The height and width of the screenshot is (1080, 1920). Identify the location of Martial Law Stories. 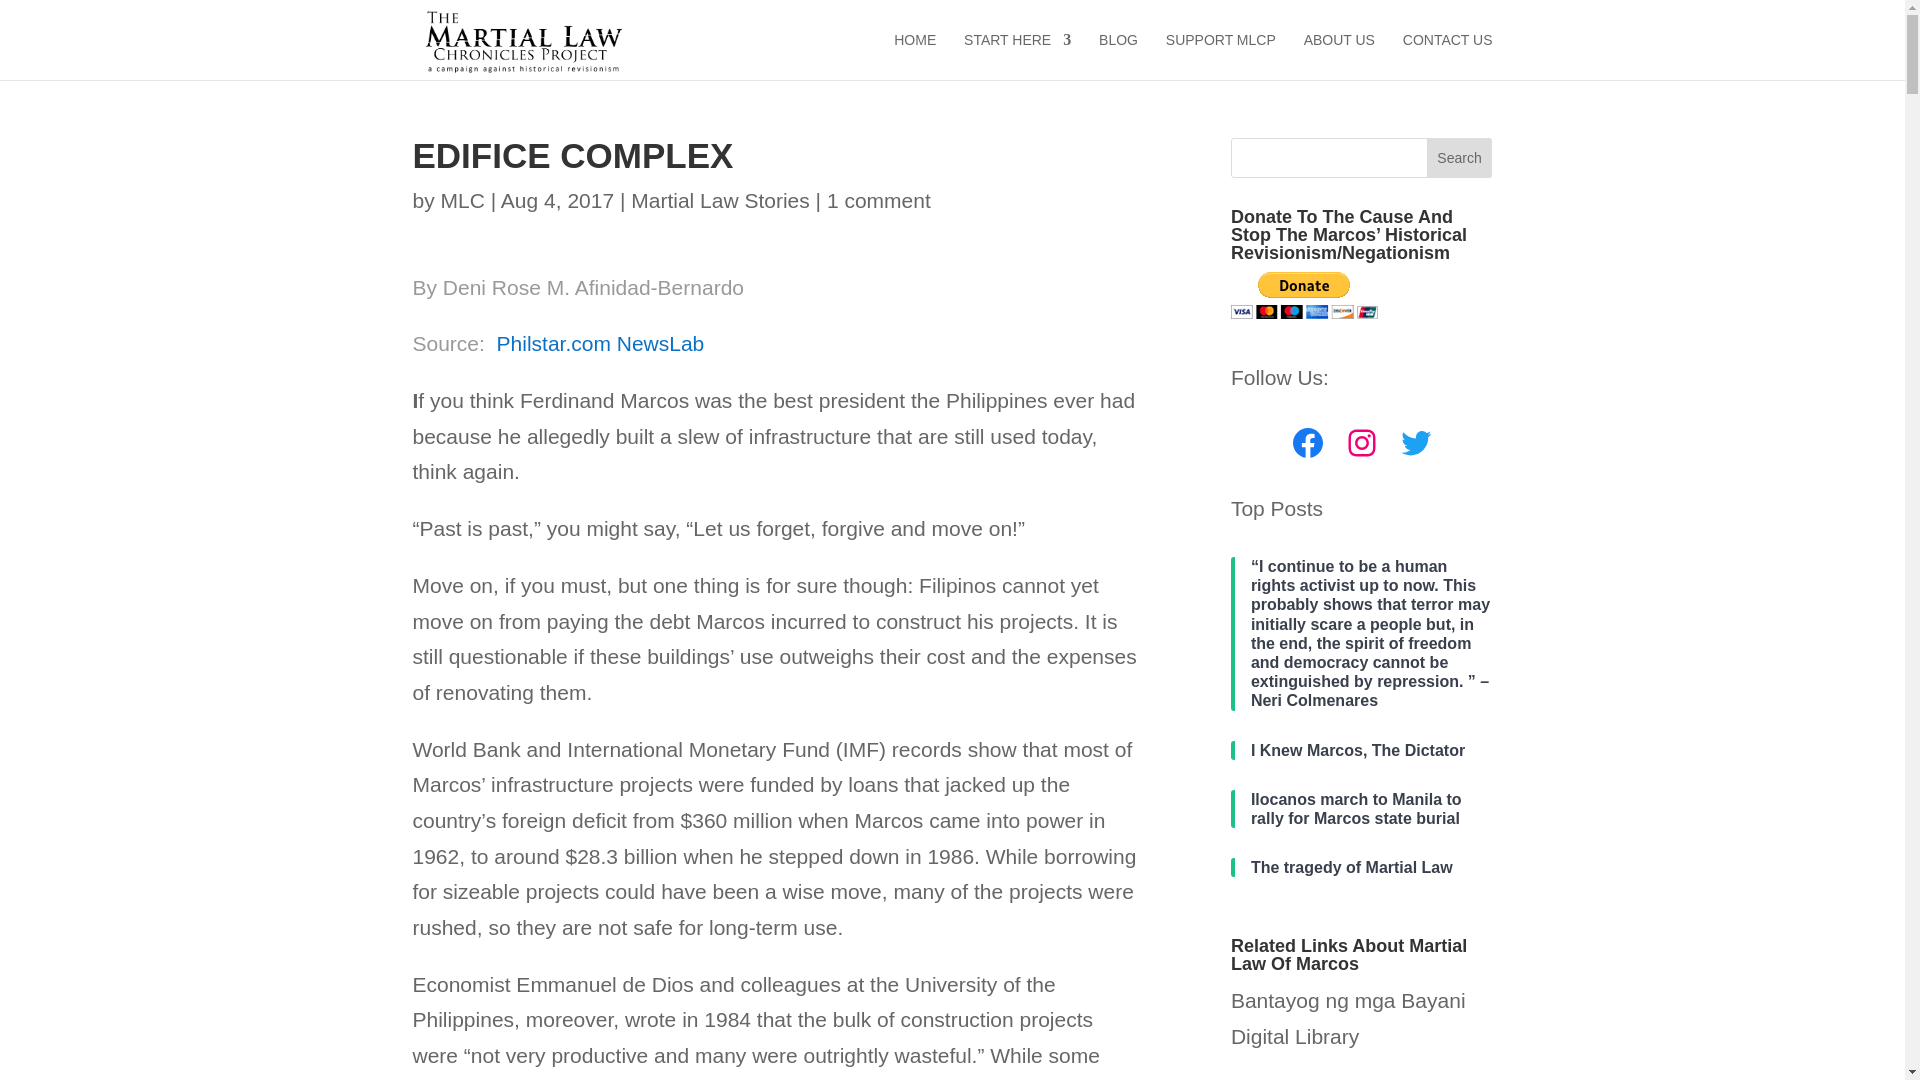
(720, 200).